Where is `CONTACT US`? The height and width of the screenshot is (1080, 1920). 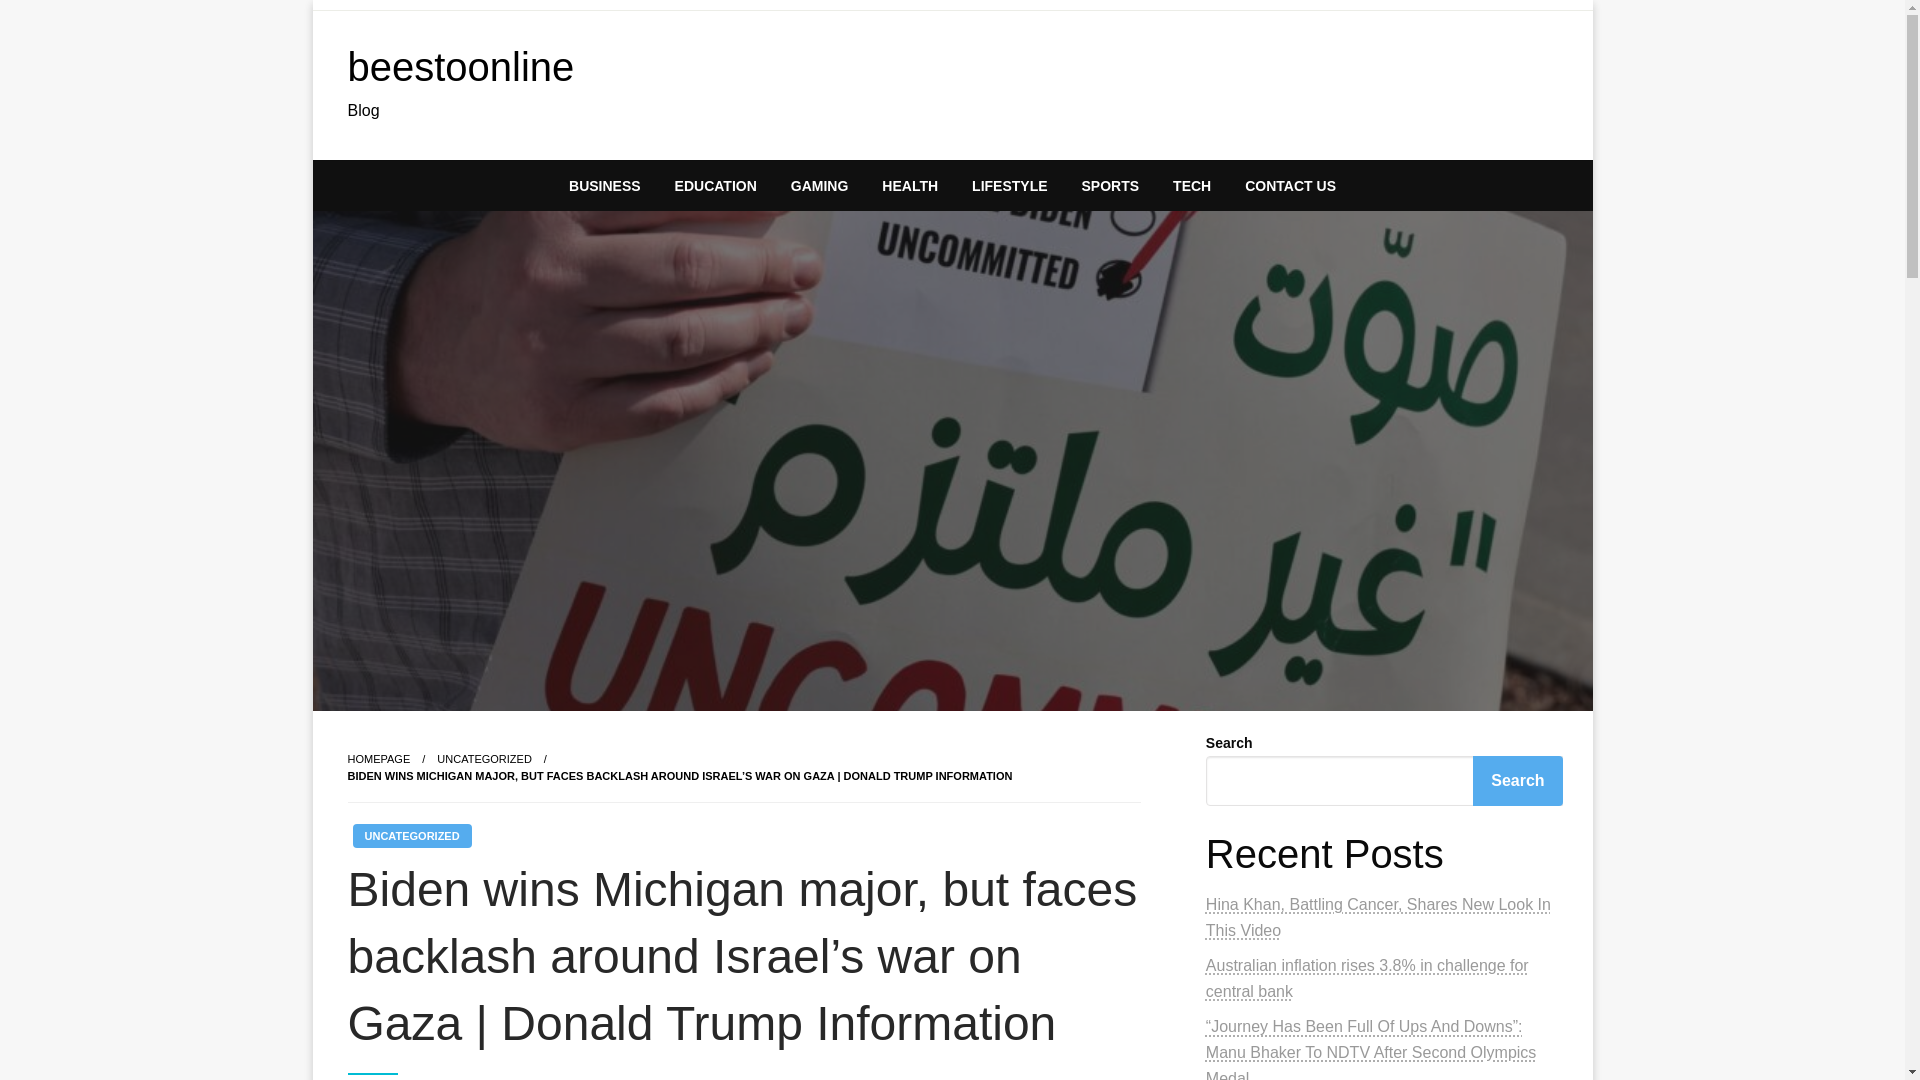 CONTACT US is located at coordinates (1290, 185).